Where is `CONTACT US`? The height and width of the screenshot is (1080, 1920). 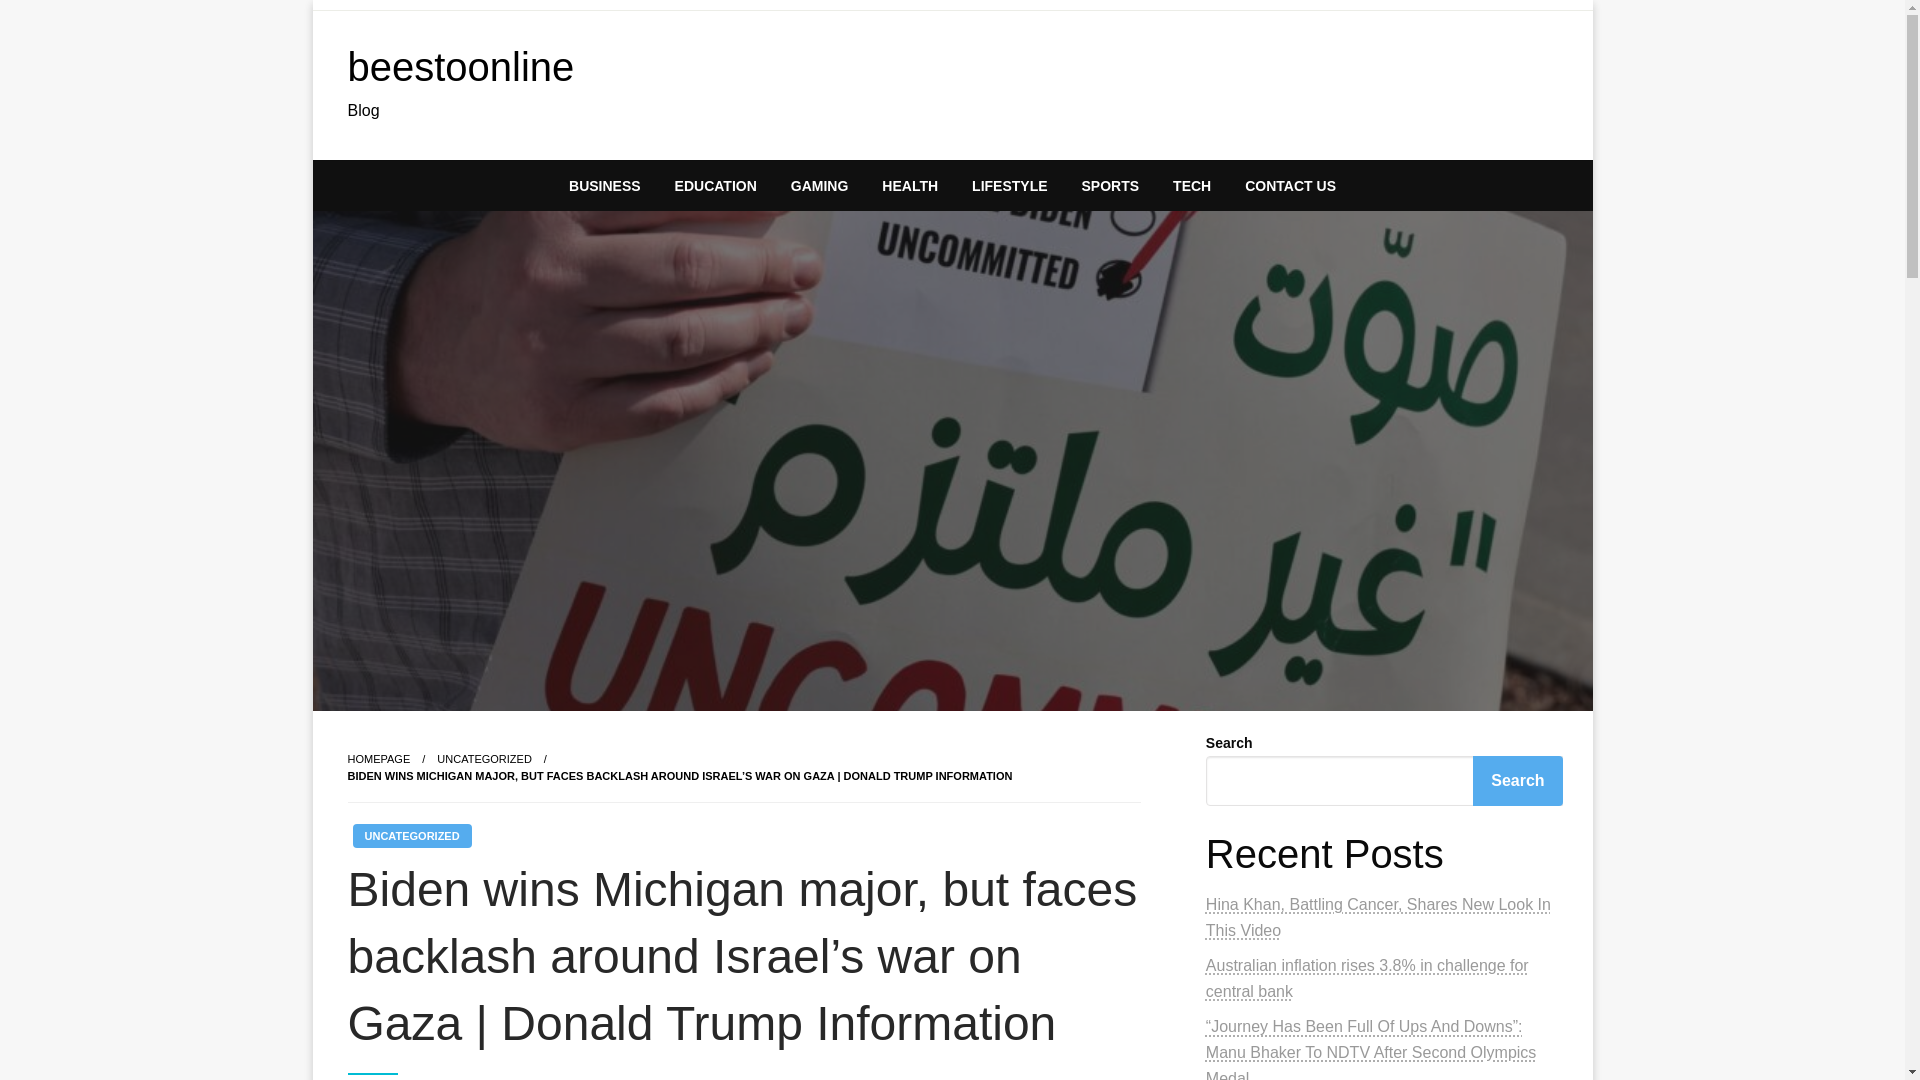 CONTACT US is located at coordinates (1290, 185).